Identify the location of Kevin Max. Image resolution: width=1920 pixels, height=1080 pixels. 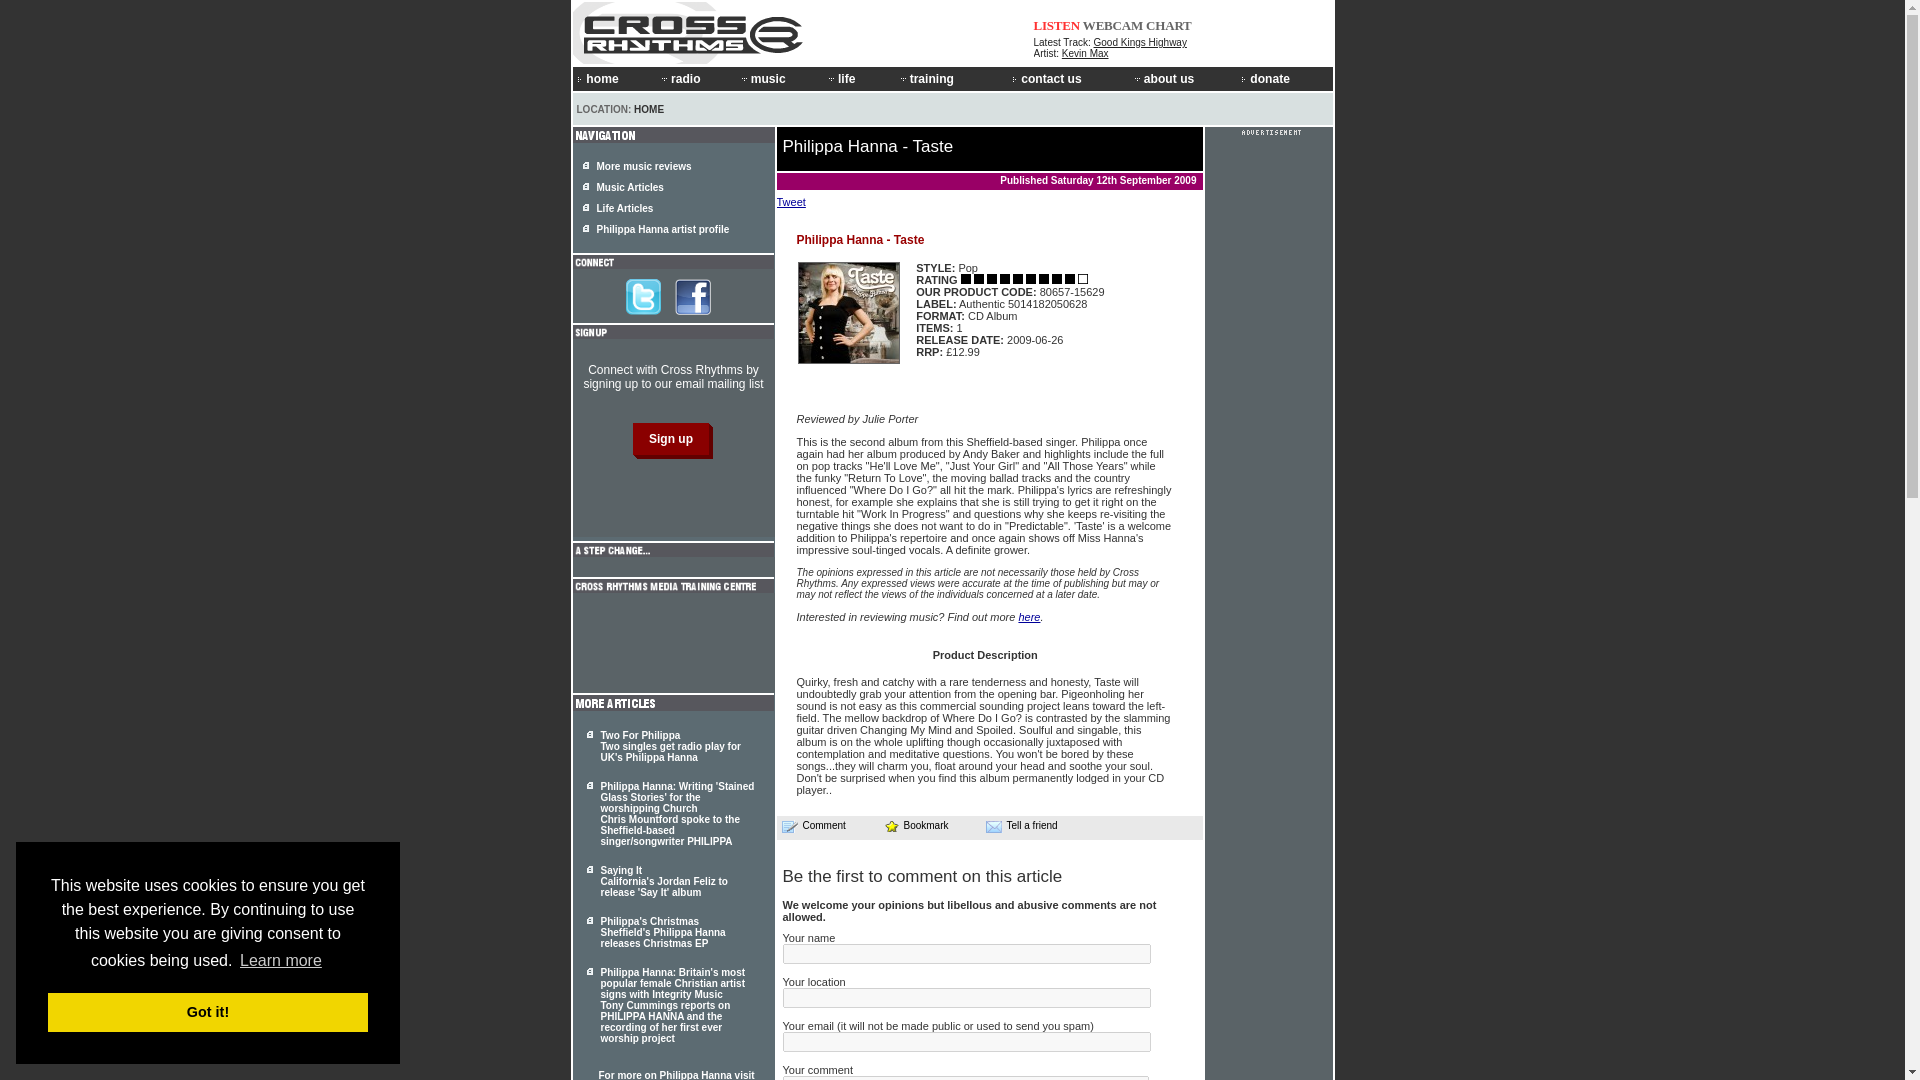
(1085, 53).